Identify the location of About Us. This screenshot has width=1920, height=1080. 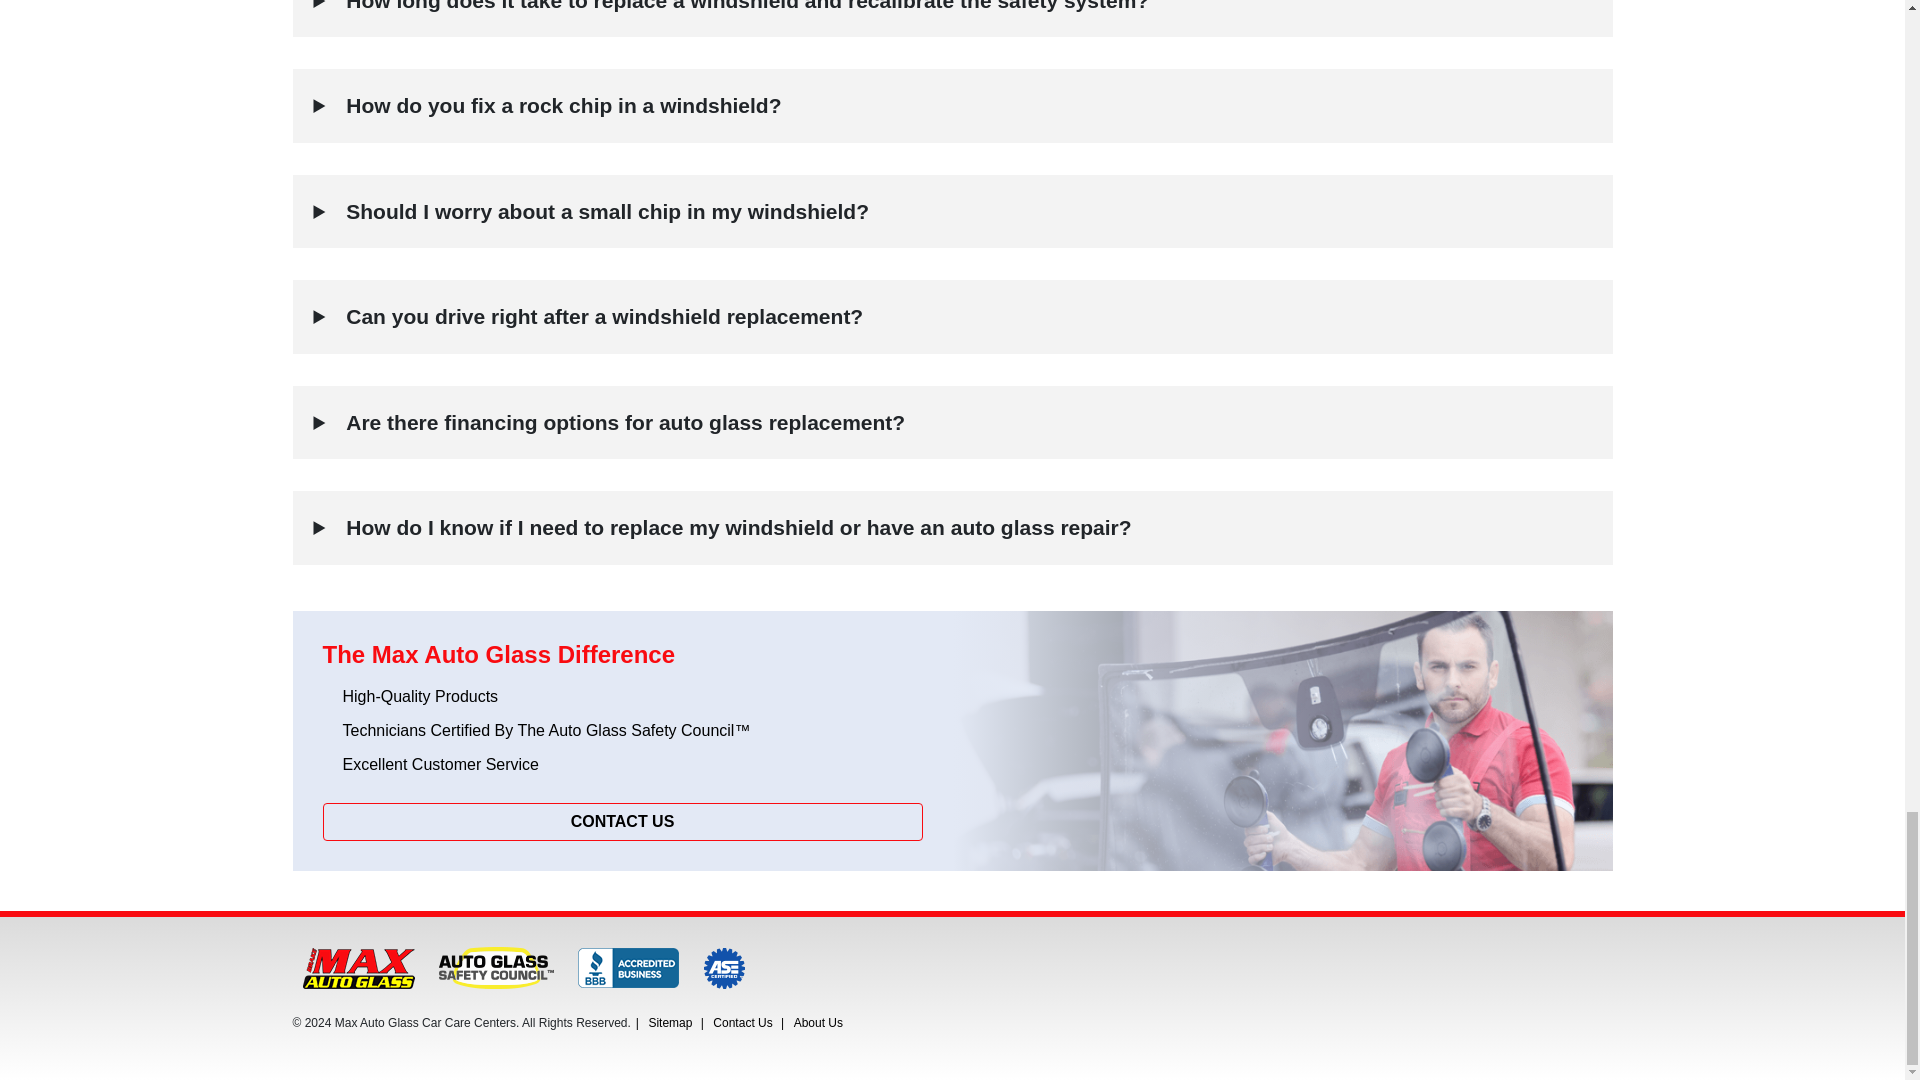
(818, 1023).